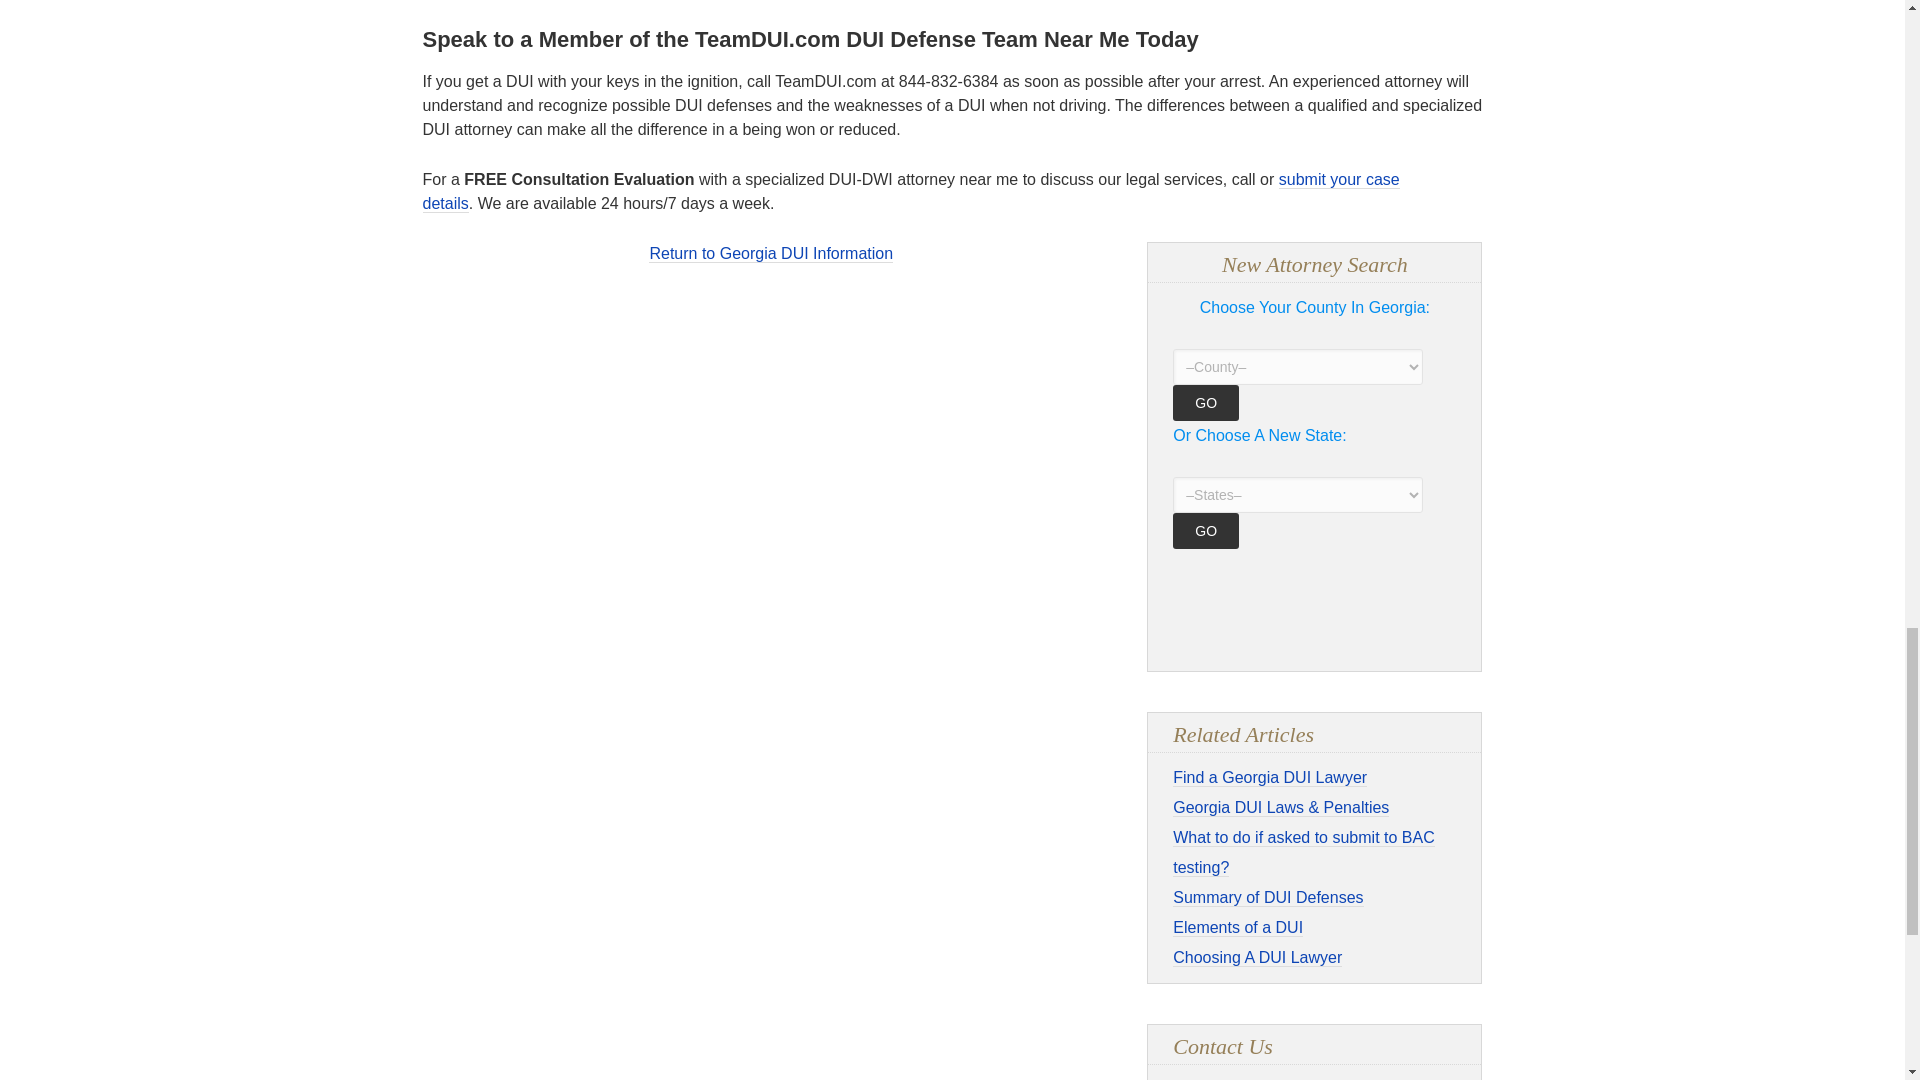 The image size is (1920, 1080). I want to click on Elements Of A DUI, so click(1238, 928).